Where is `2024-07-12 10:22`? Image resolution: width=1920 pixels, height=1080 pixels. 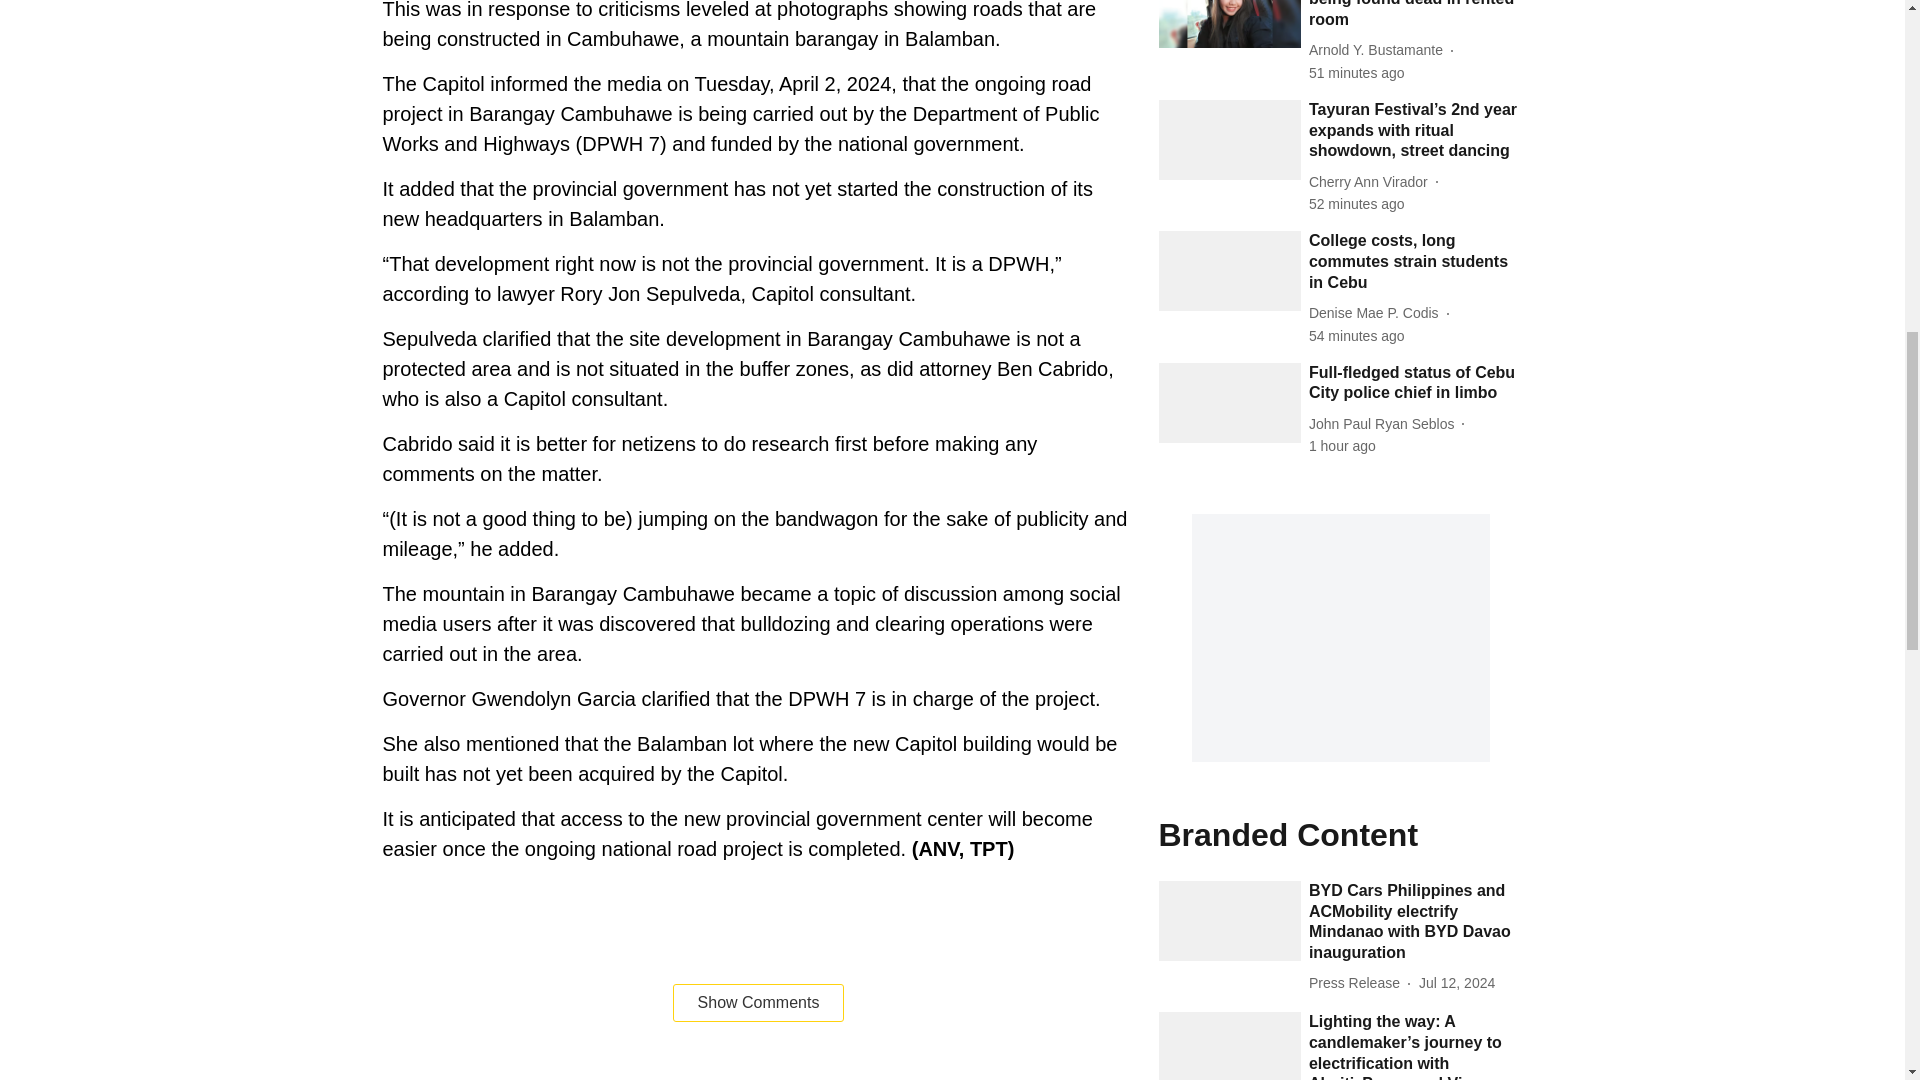 2024-07-12 10:22 is located at coordinates (1456, 983).